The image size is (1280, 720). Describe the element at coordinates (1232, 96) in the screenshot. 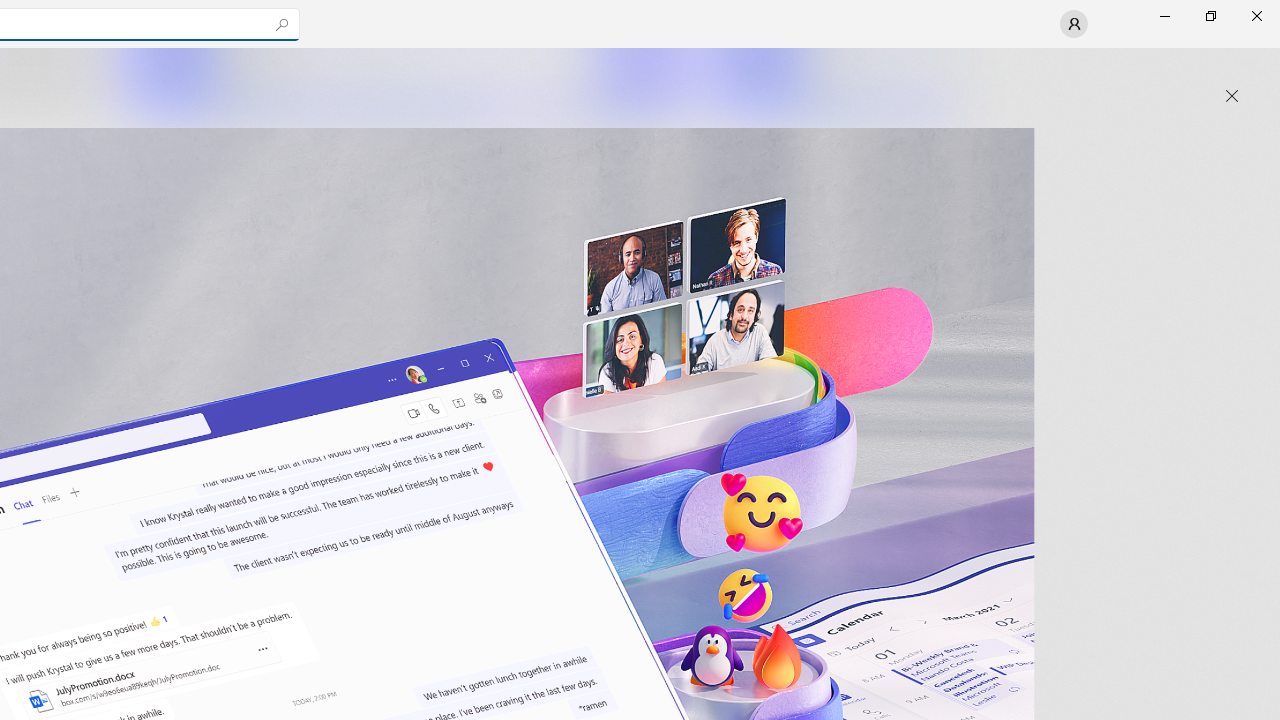

I see `close popup window` at that location.